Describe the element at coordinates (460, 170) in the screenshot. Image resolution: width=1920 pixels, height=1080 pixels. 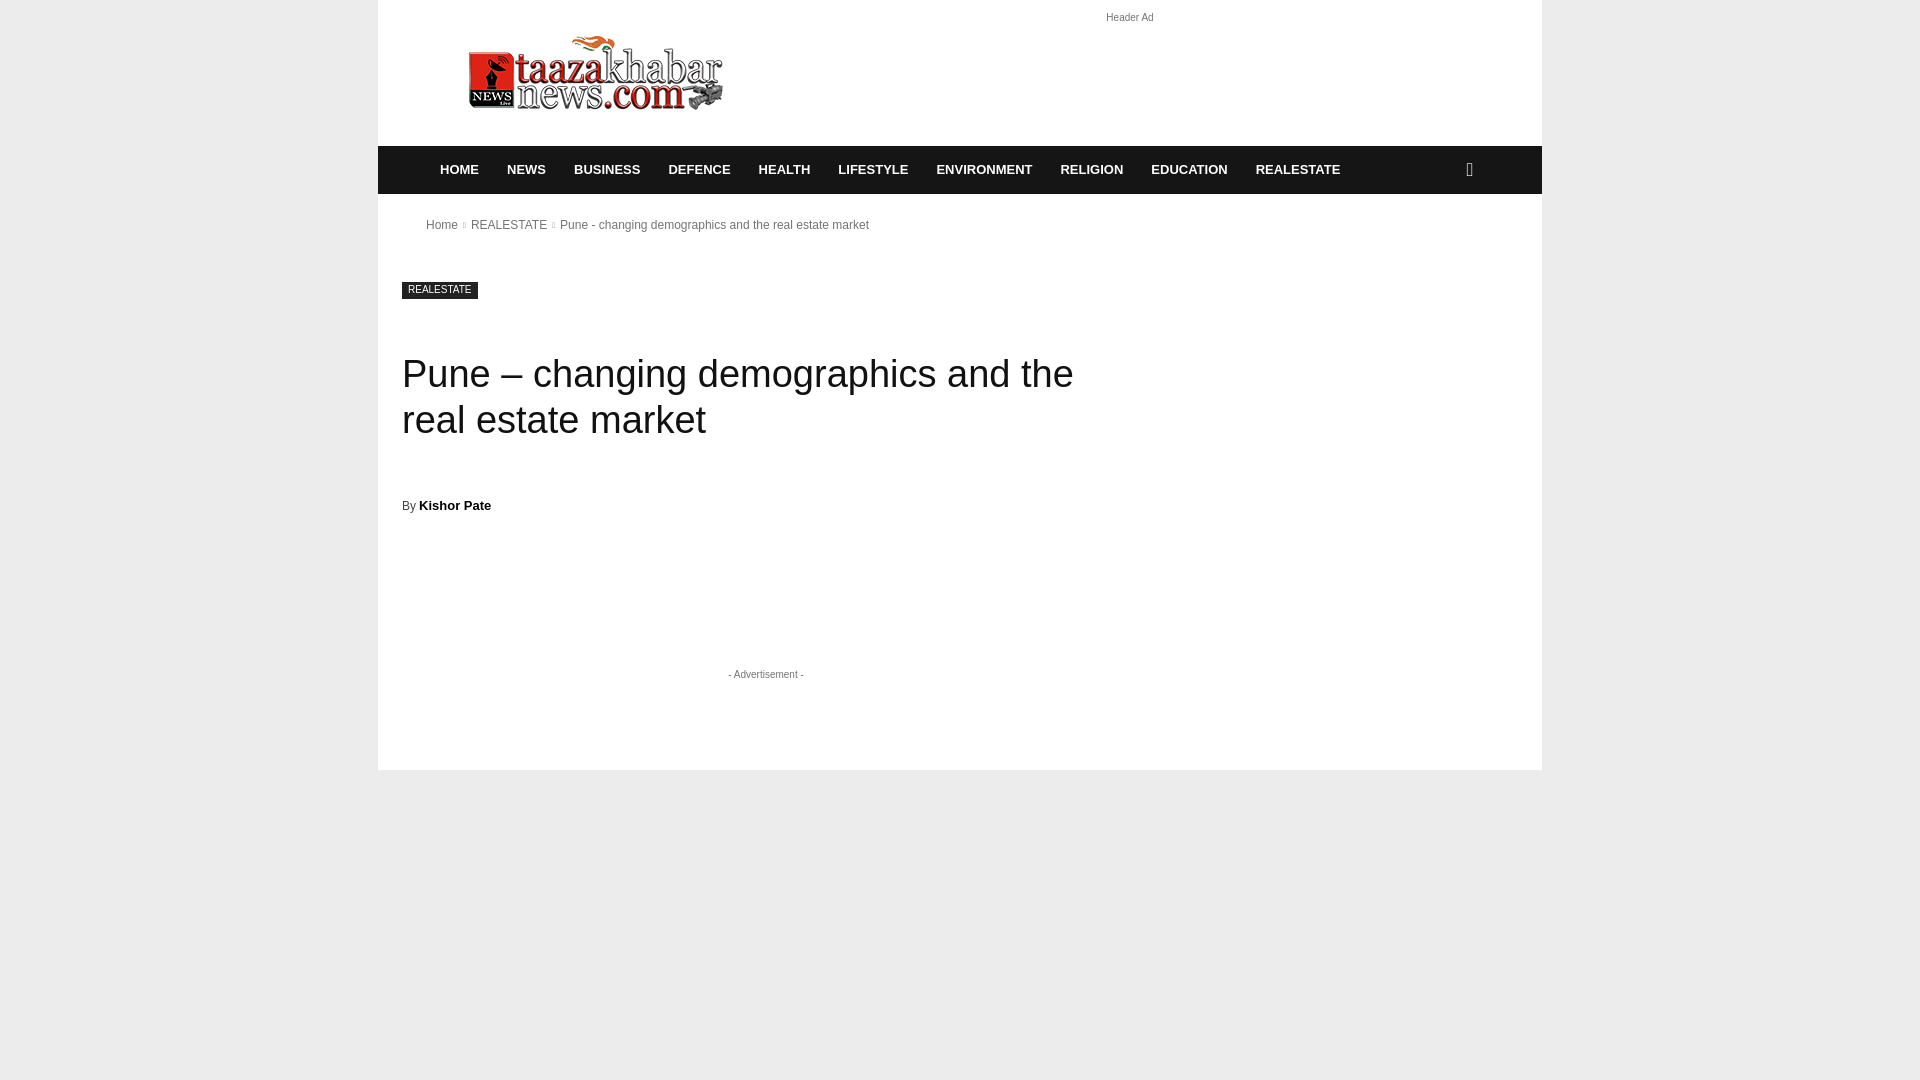
I see `HOME` at that location.